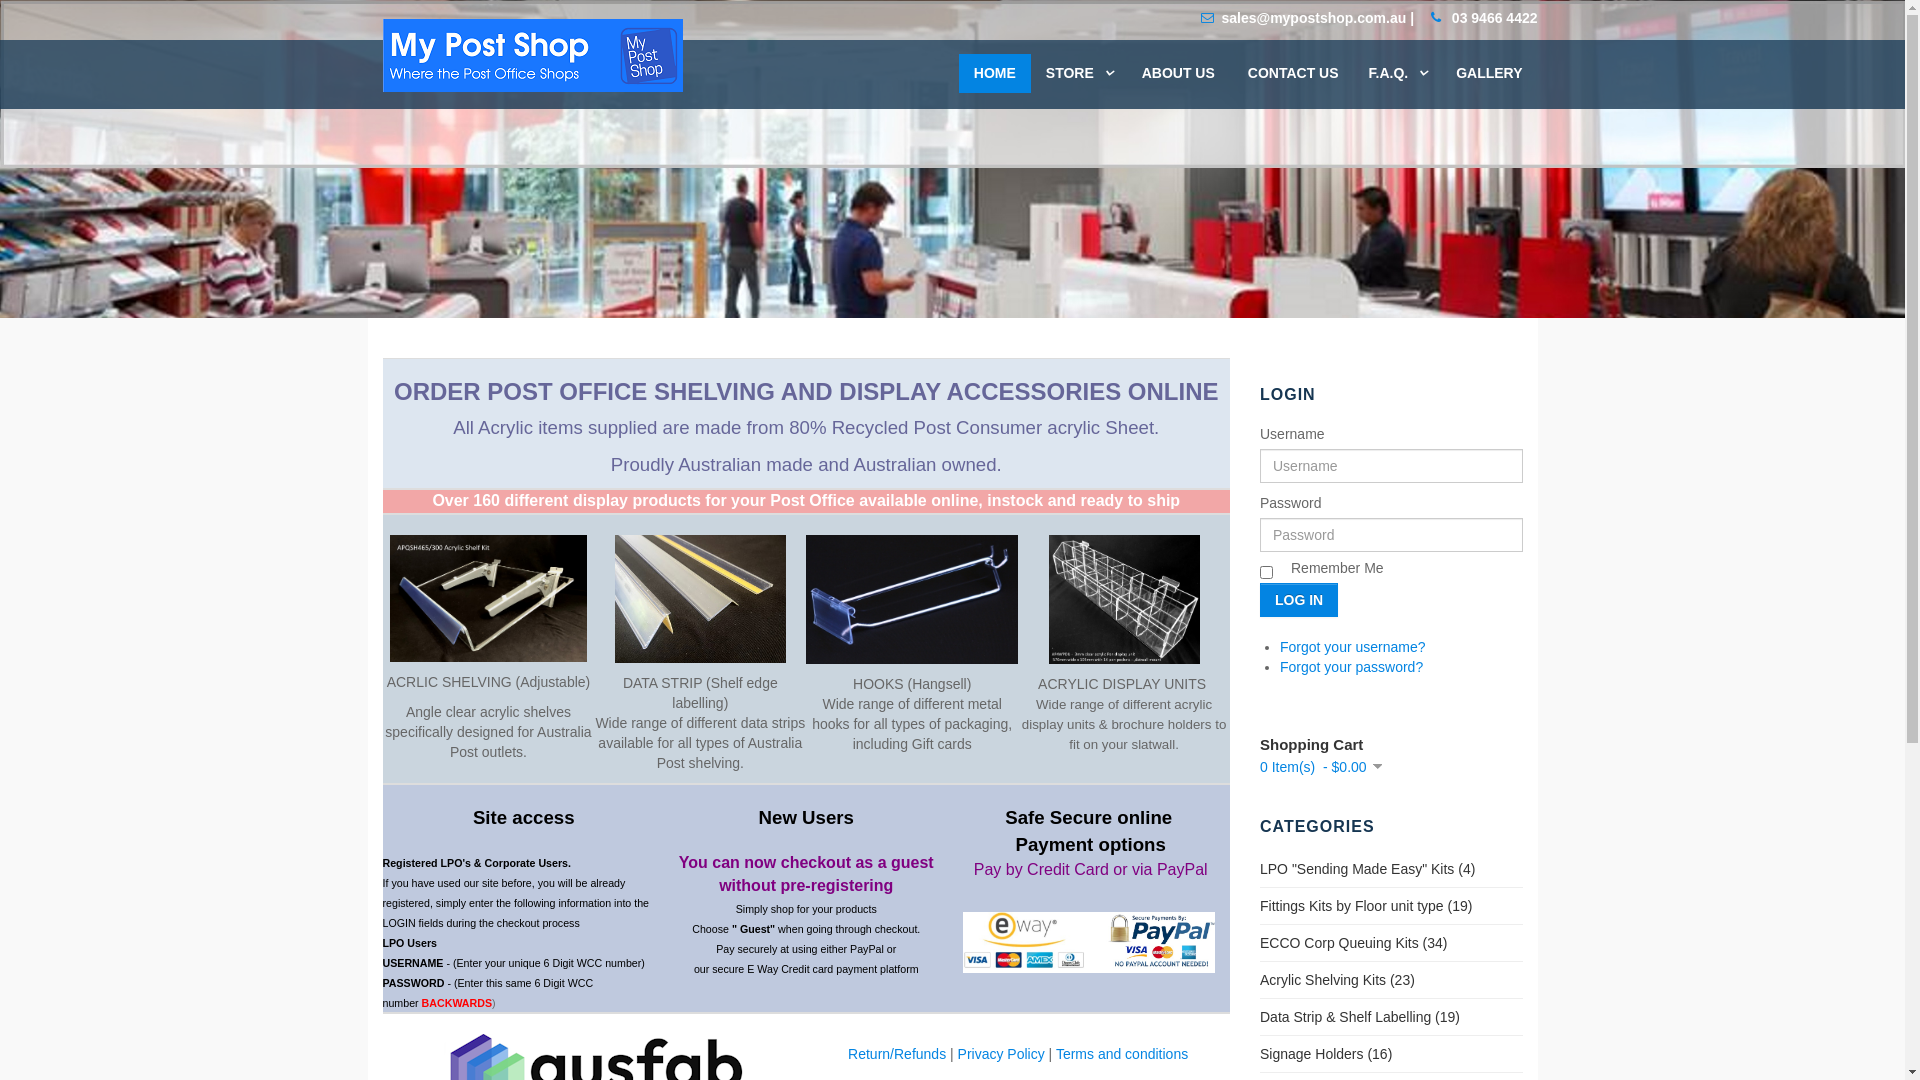 This screenshot has width=1920, height=1080. I want to click on LPO "Sending Made Easy" Kits (4), so click(1368, 869).